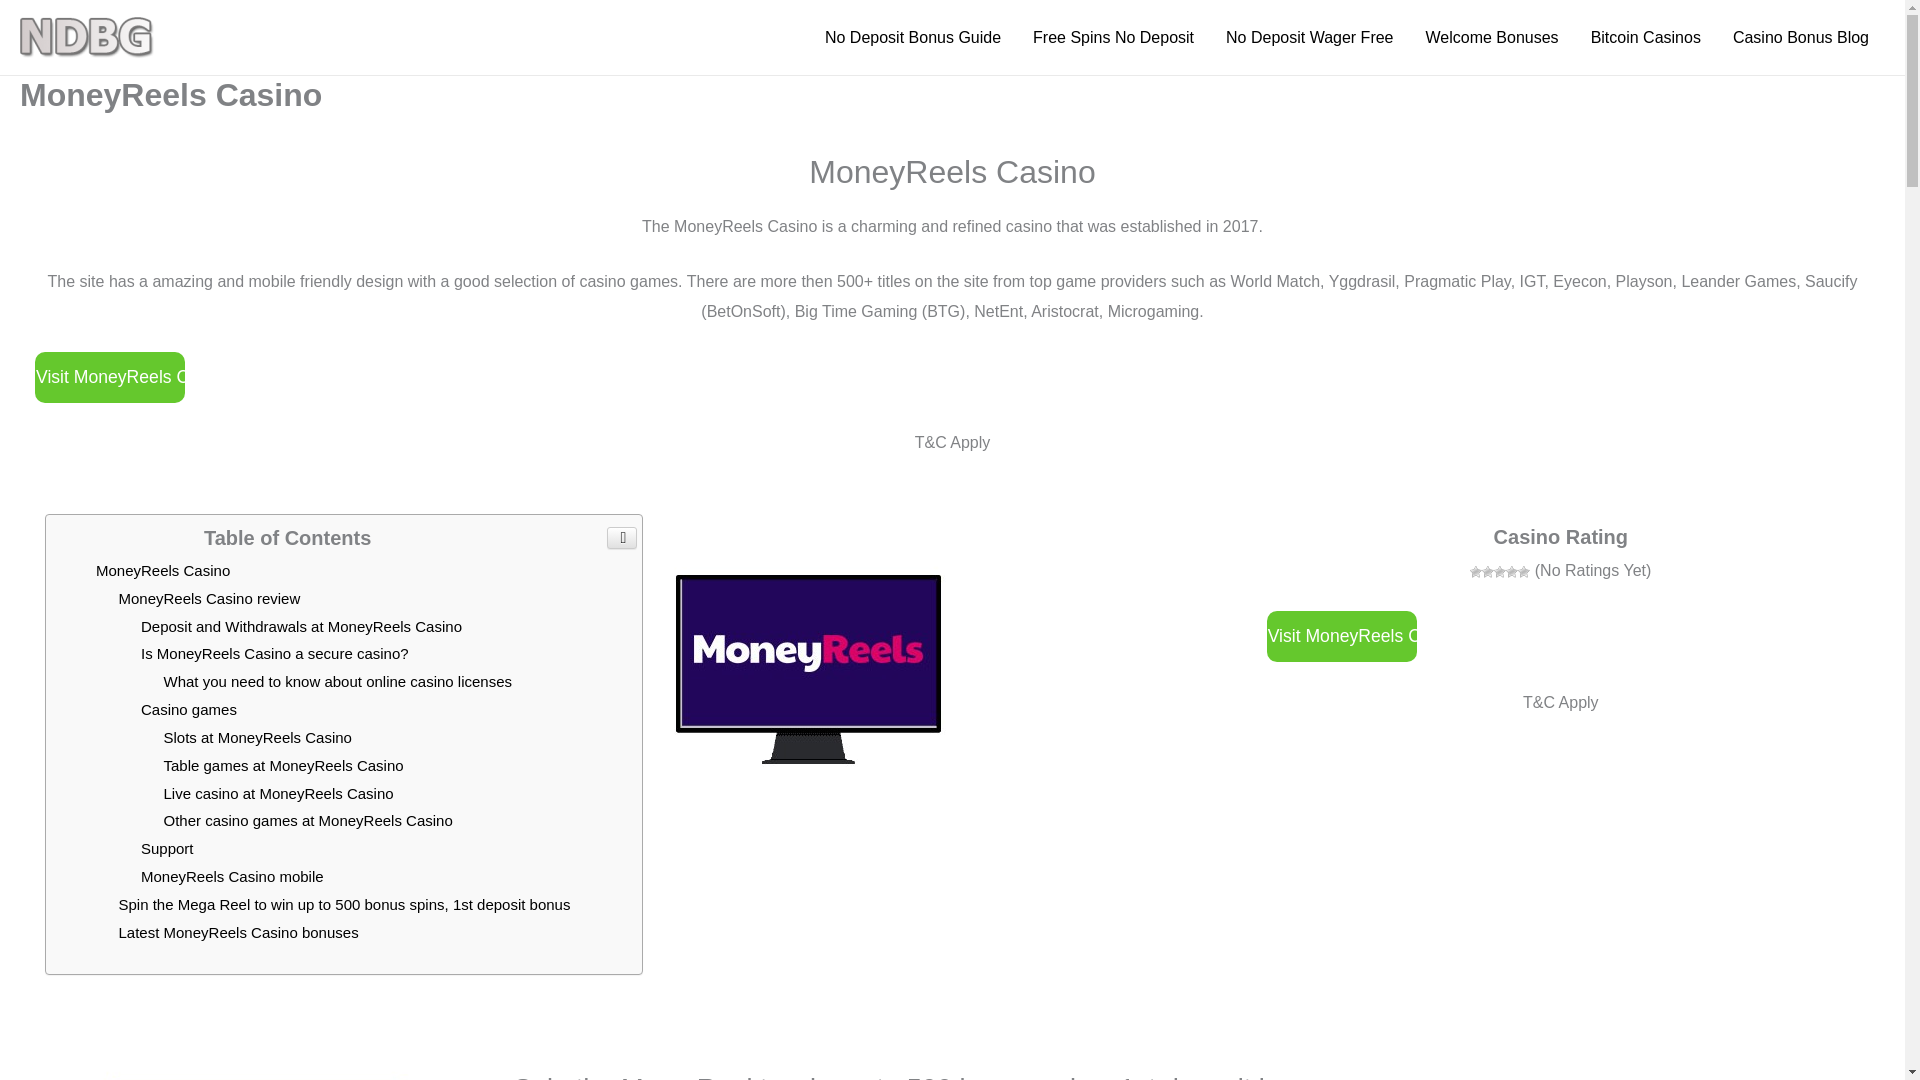 The height and width of the screenshot is (1080, 1920). I want to click on Table games at MoneyReels Casino, so click(283, 766).